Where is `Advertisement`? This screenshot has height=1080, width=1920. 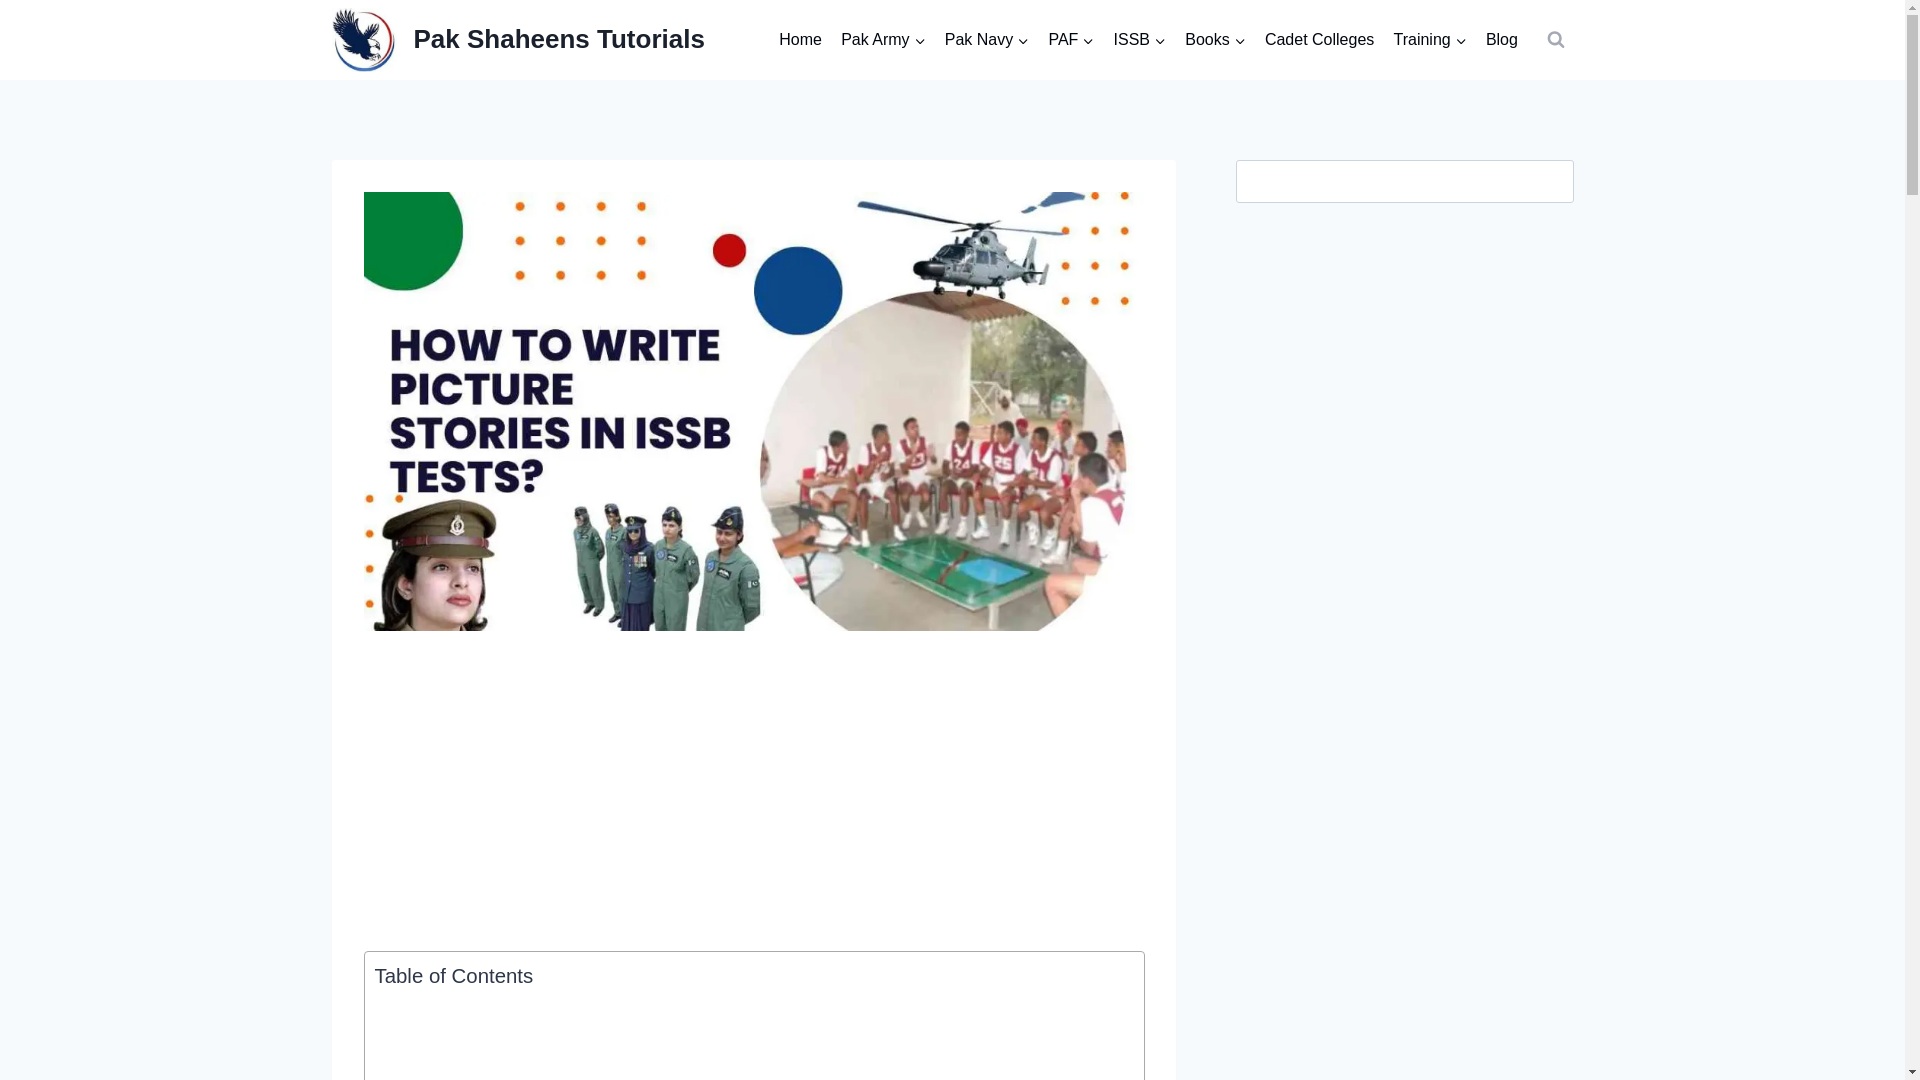 Advertisement is located at coordinates (754, 802).